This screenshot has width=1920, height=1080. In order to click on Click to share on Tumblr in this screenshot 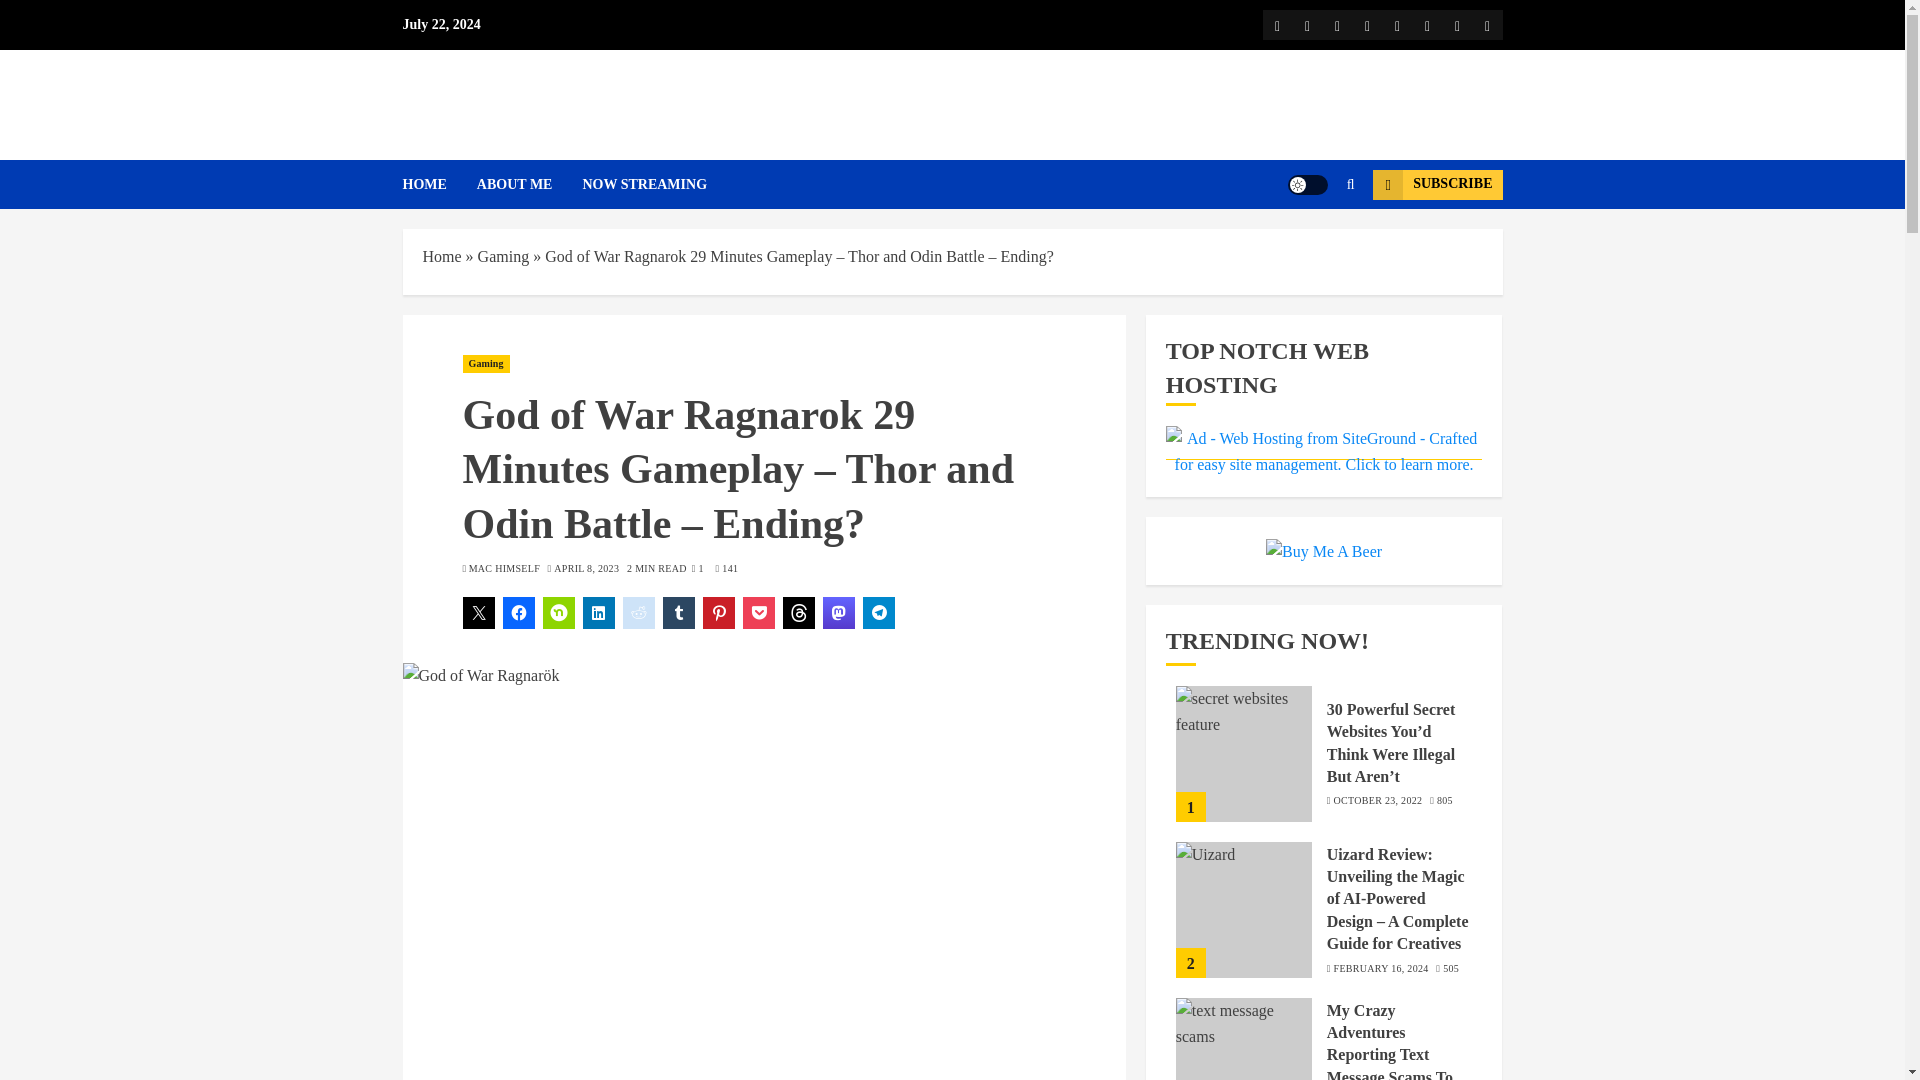, I will do `click(678, 612)`.